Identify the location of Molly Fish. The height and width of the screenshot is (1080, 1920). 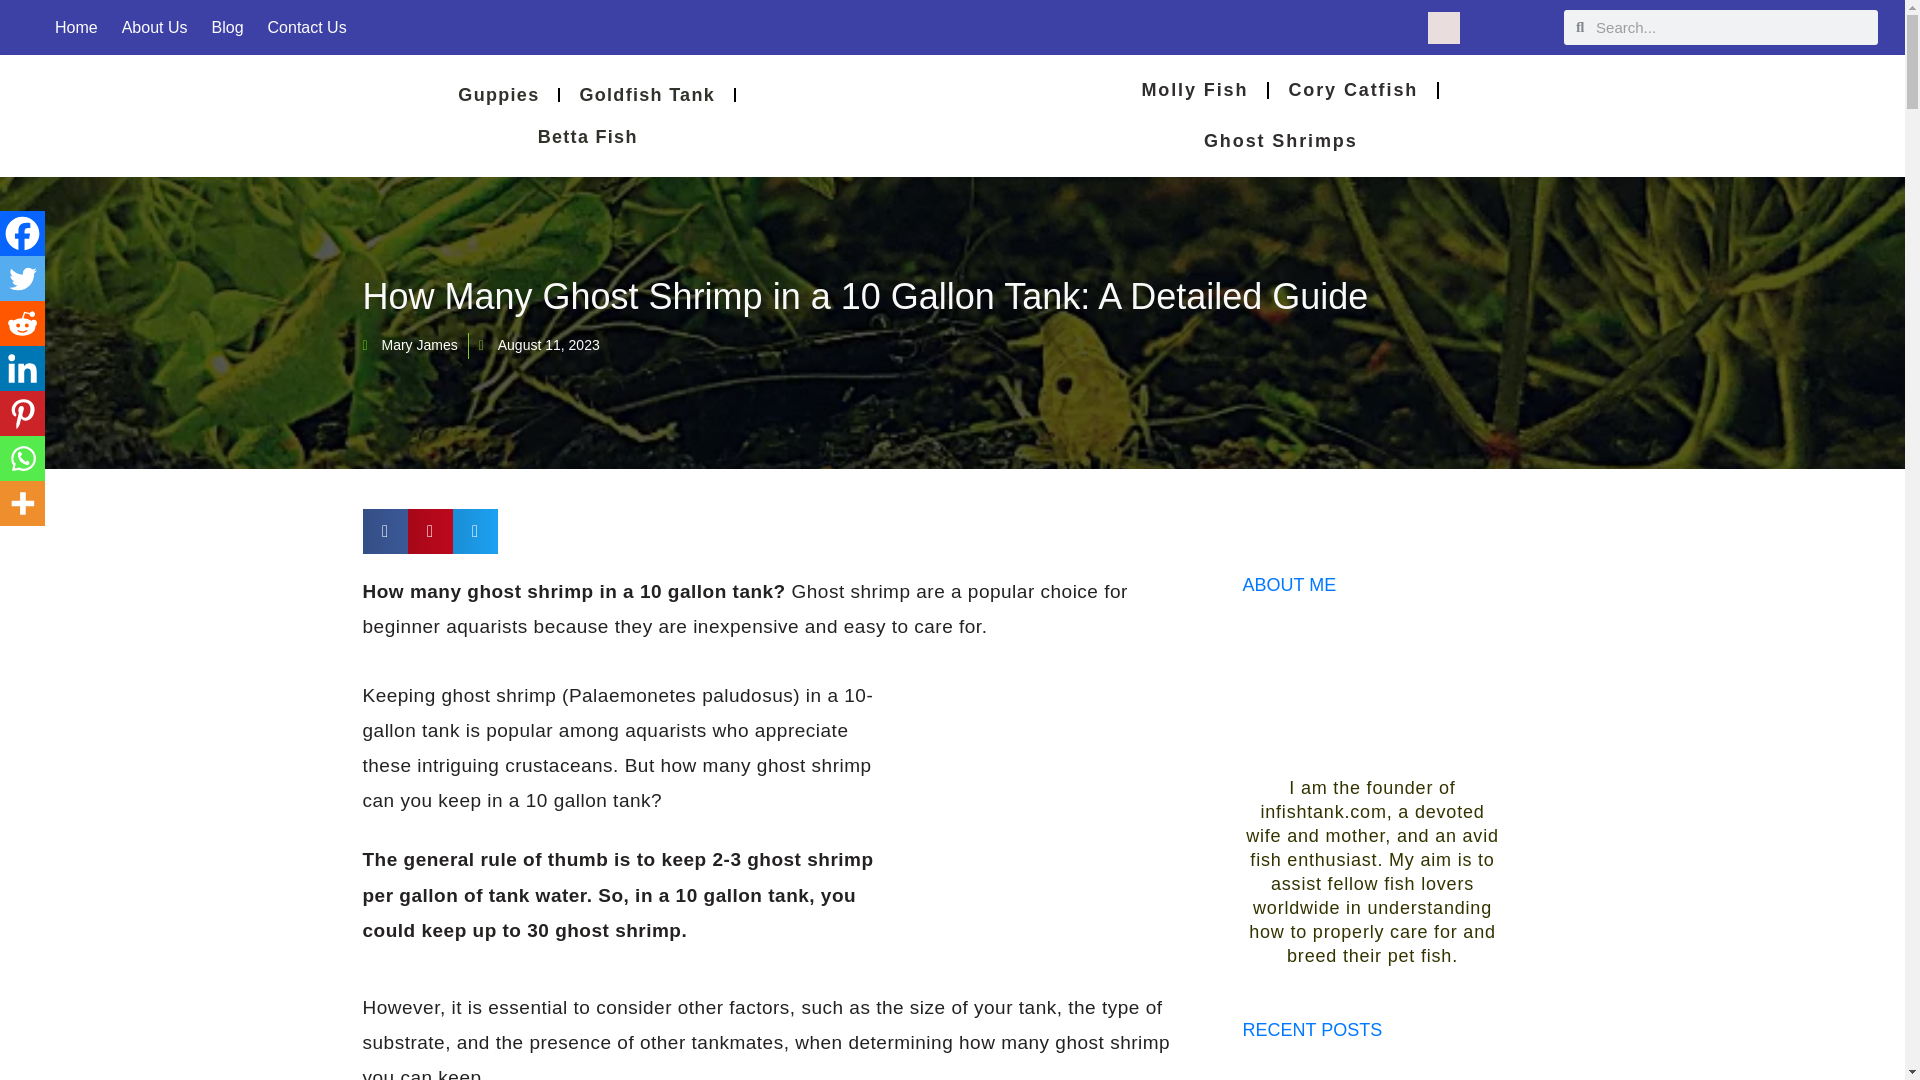
(1194, 90).